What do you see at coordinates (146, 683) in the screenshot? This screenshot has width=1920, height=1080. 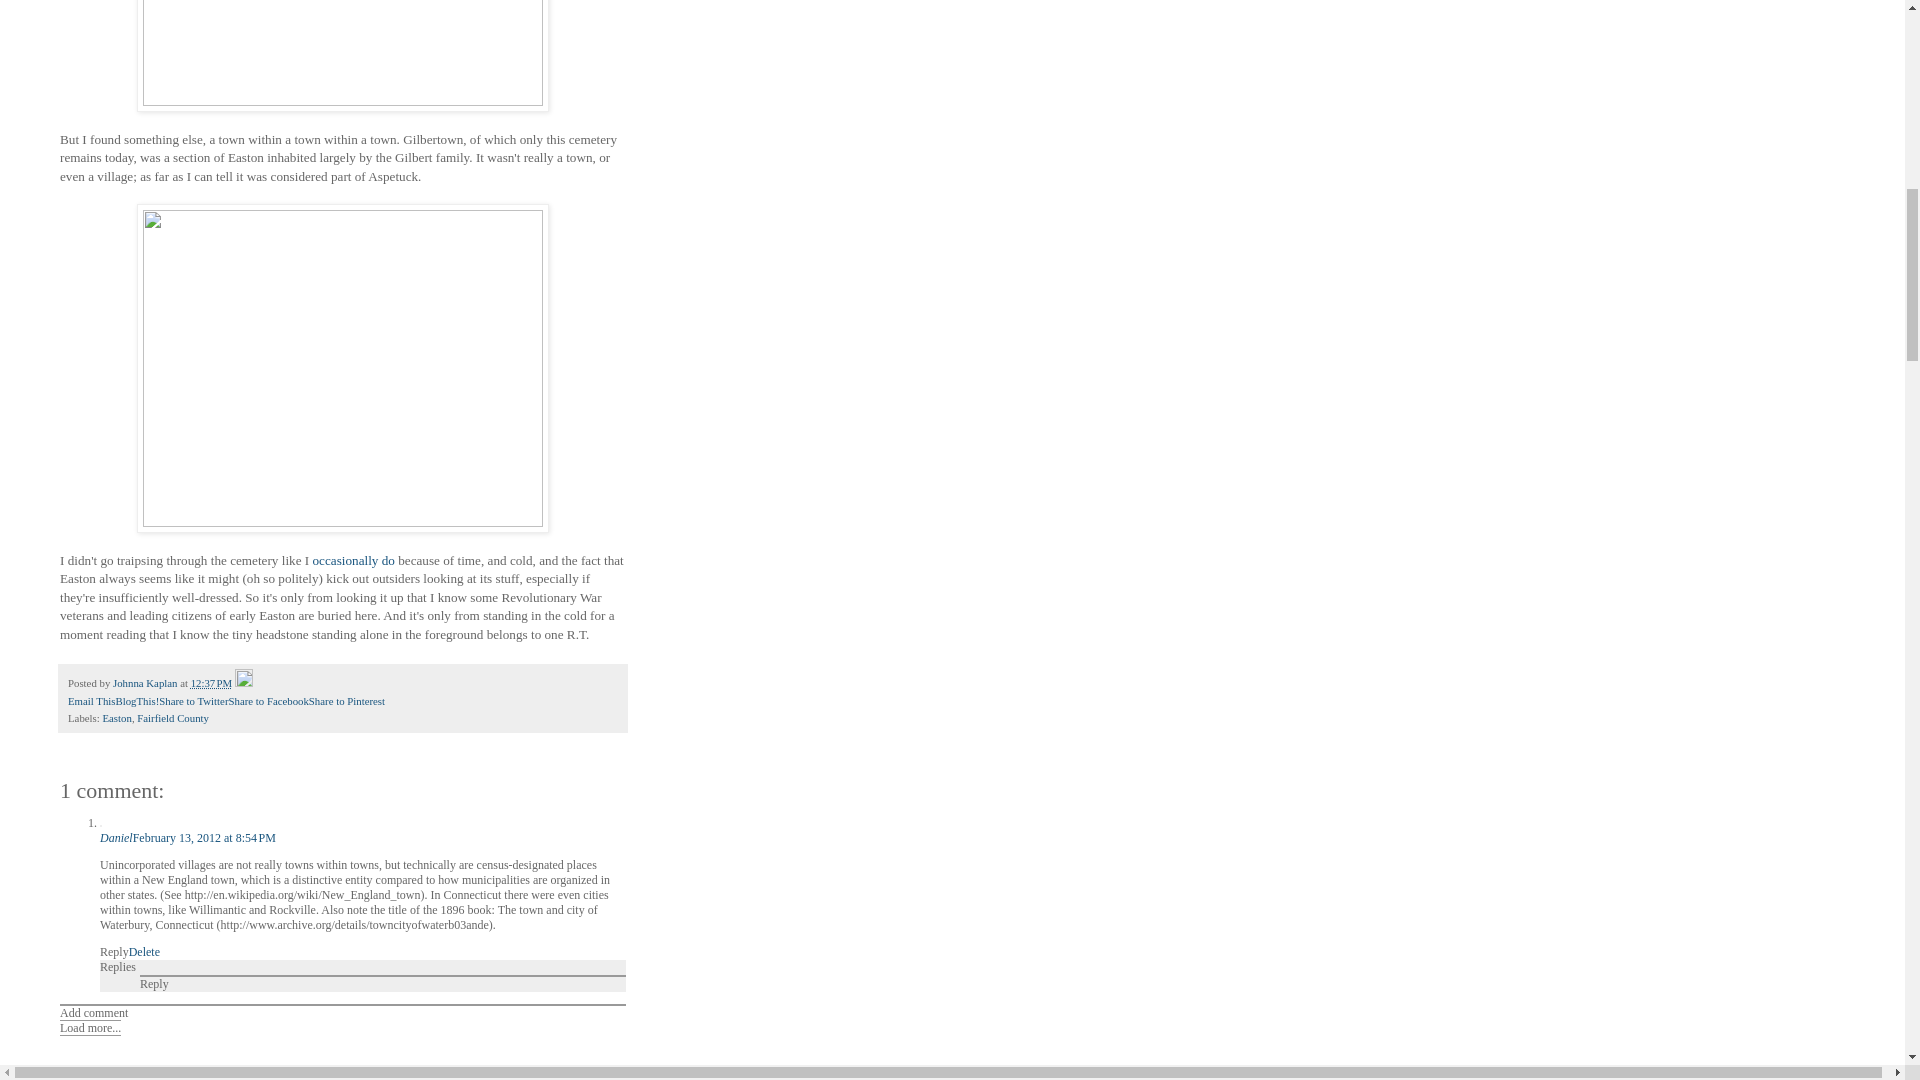 I see `Johnna Kaplan` at bounding box center [146, 683].